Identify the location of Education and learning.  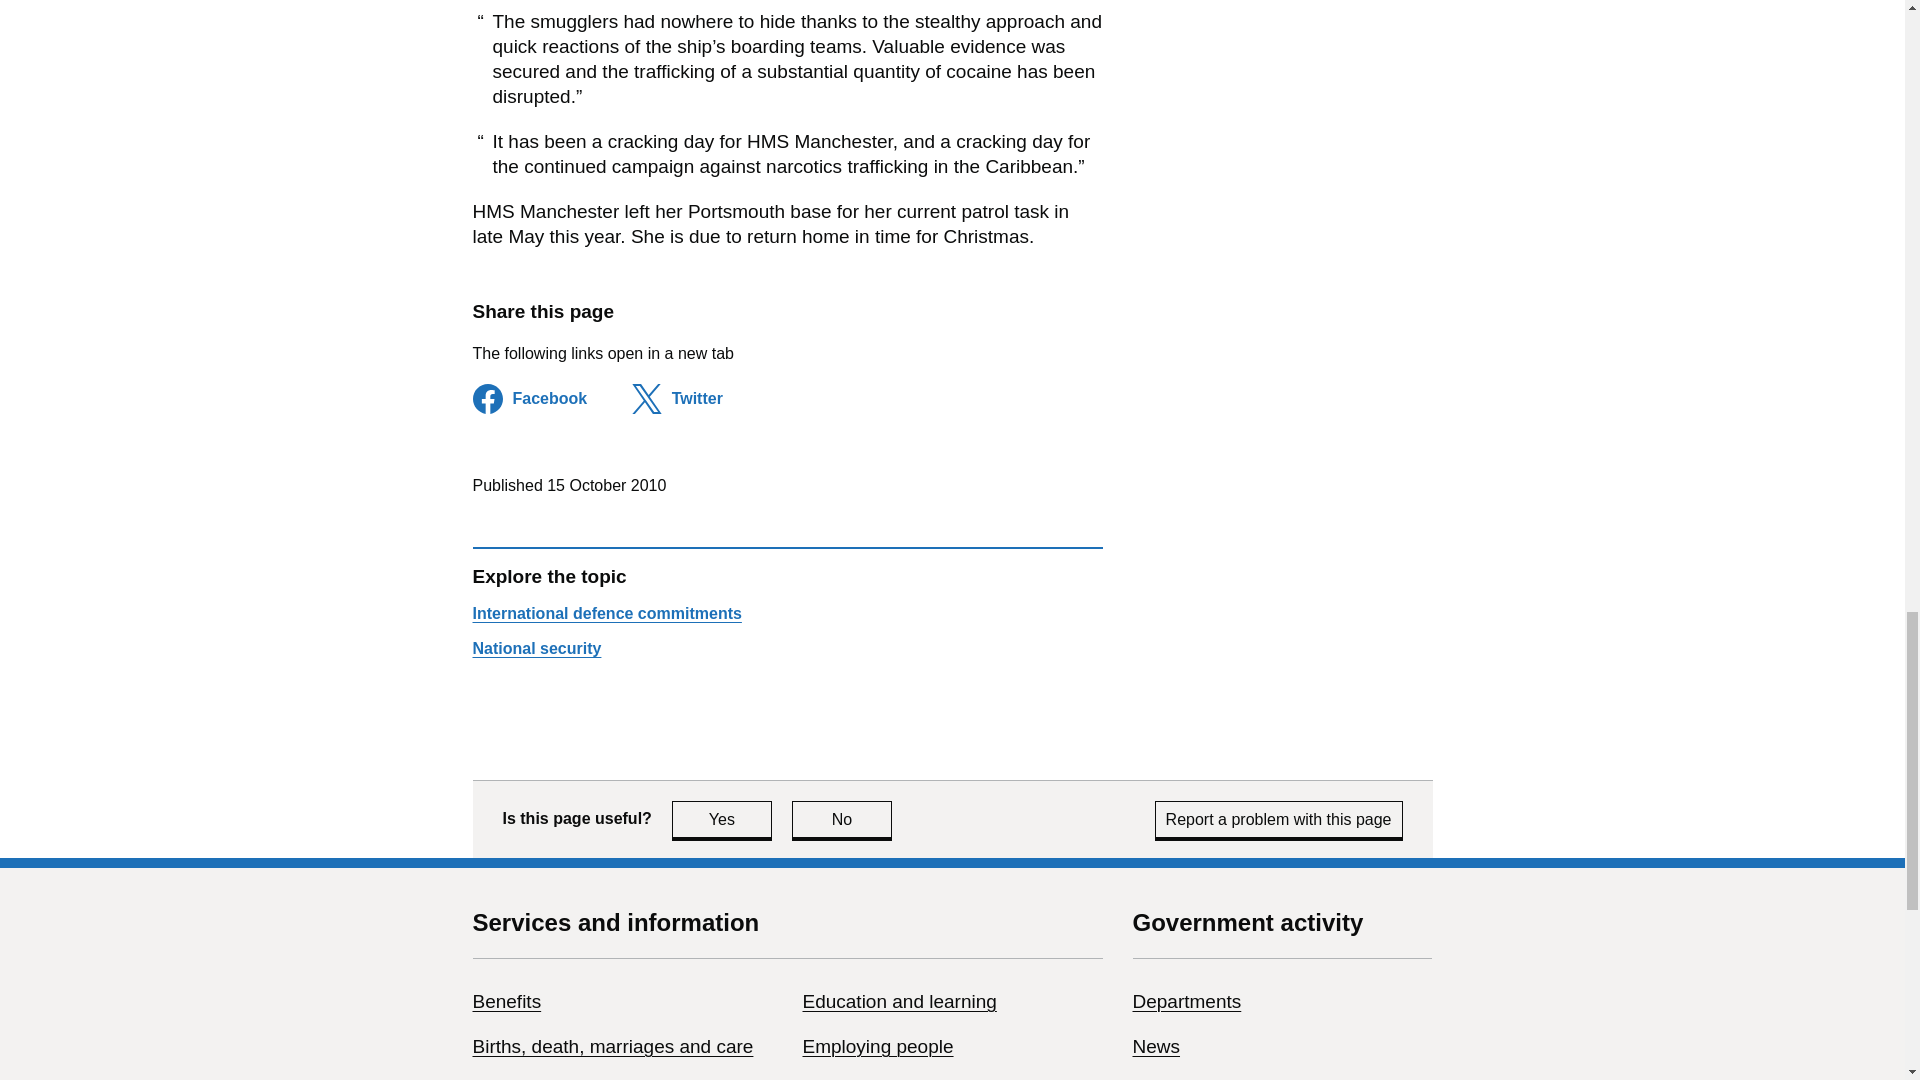
(842, 820).